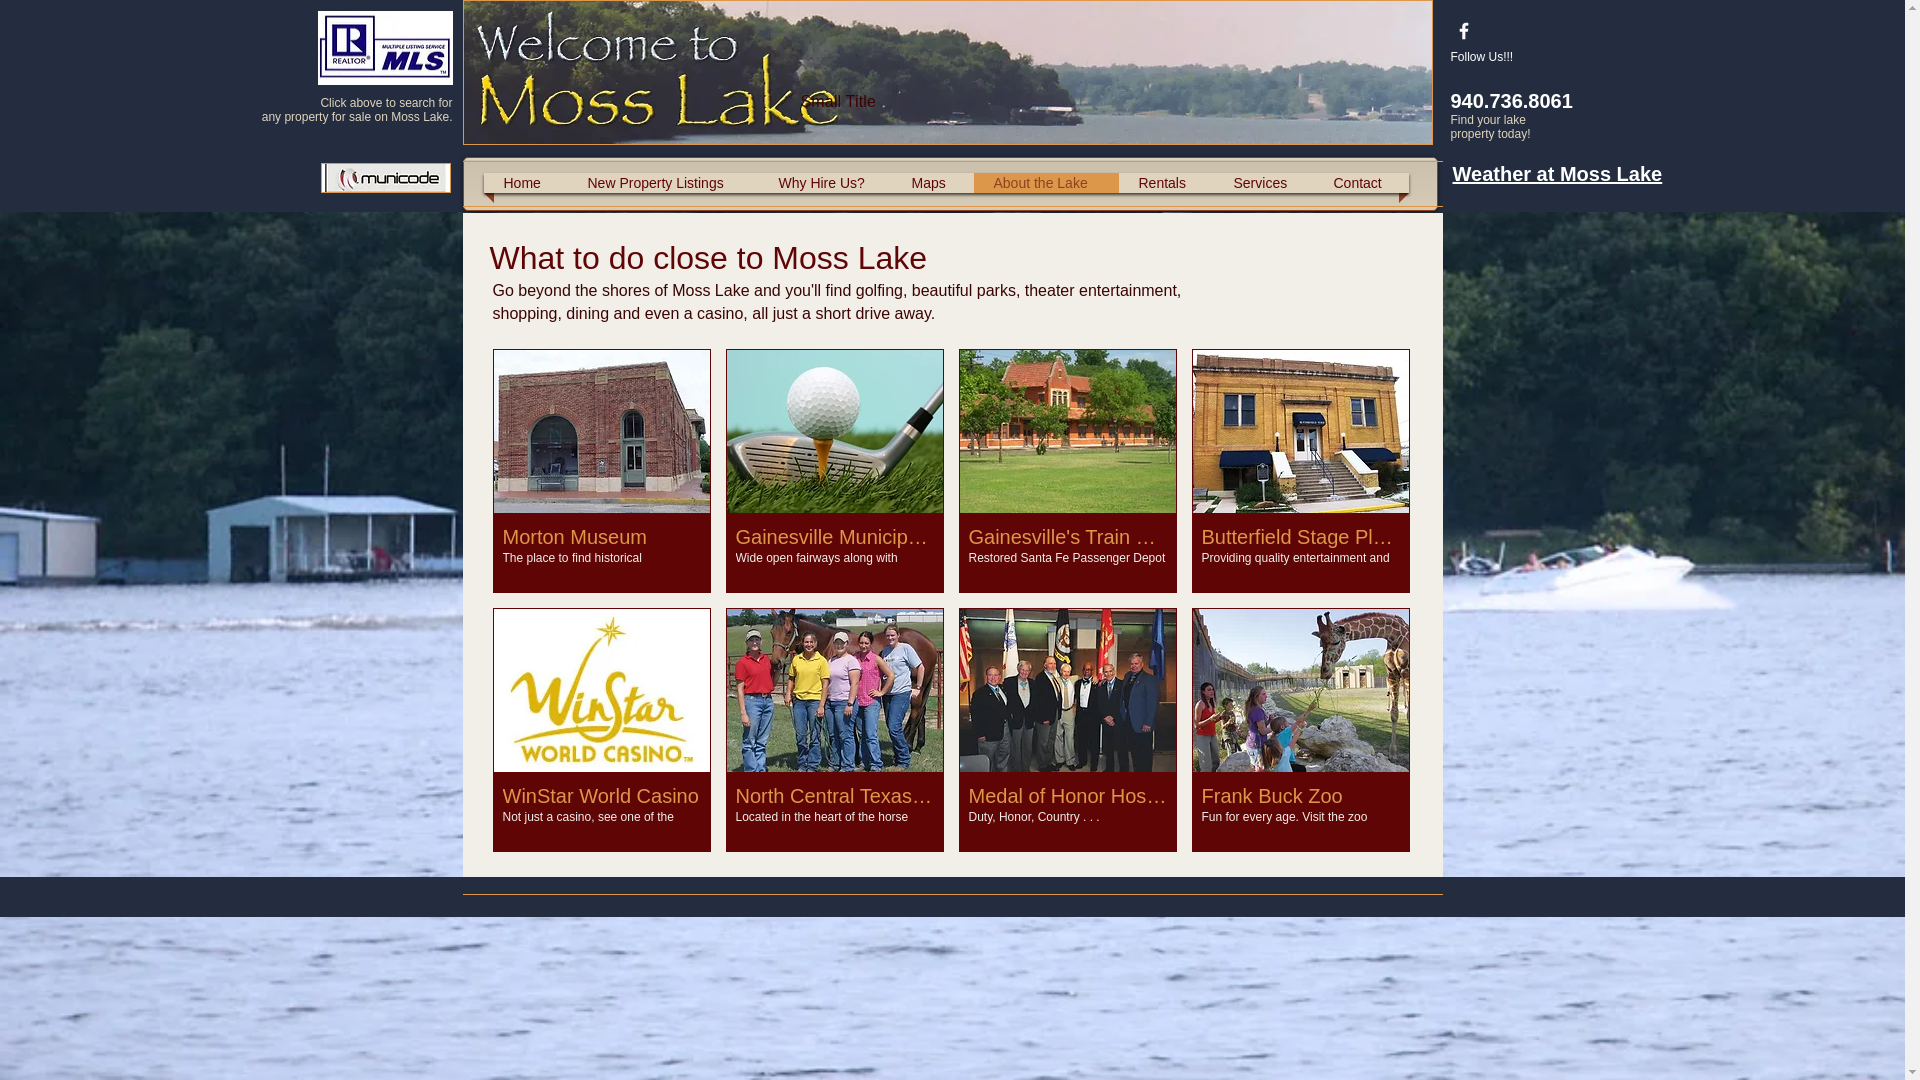 The image size is (1920, 1080). What do you see at coordinates (384, 178) in the screenshot?
I see `municode.jpg` at bounding box center [384, 178].